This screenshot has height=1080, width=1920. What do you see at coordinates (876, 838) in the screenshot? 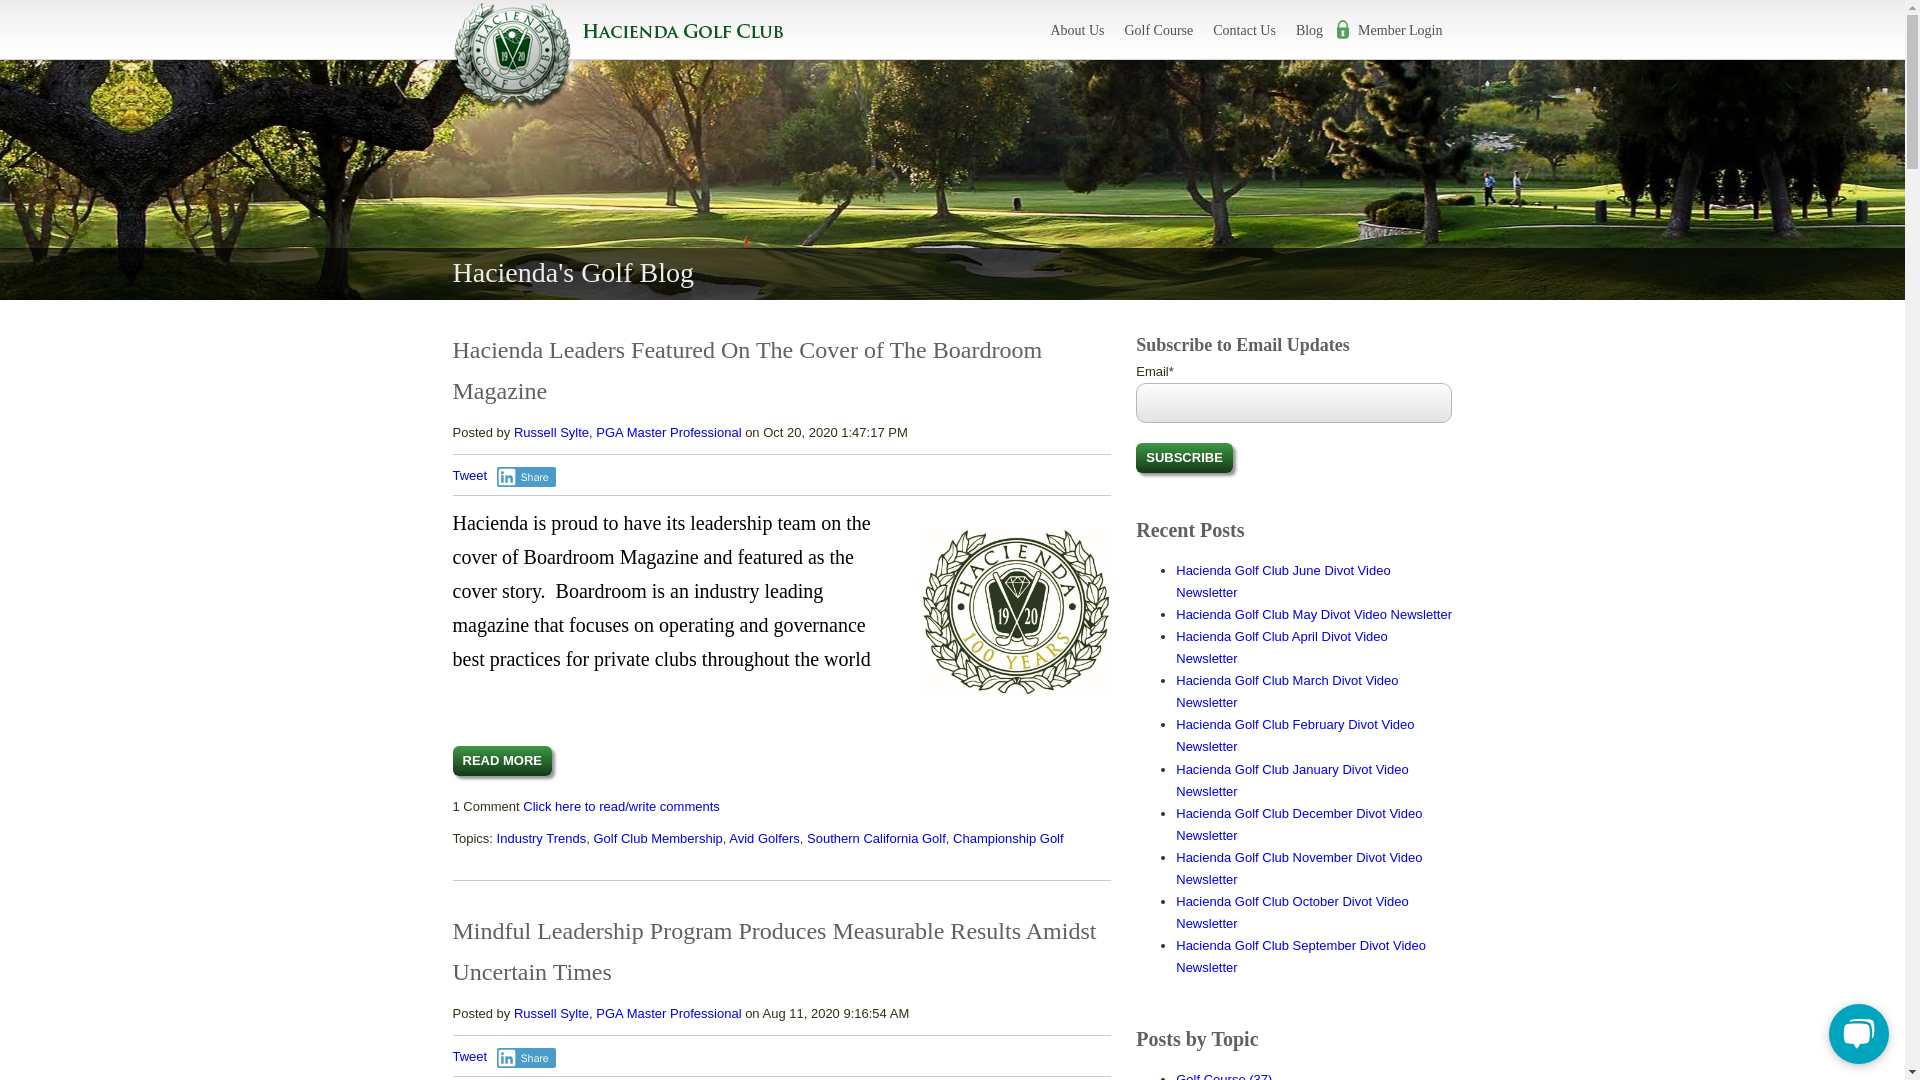
I see `Southern California Golf` at bounding box center [876, 838].